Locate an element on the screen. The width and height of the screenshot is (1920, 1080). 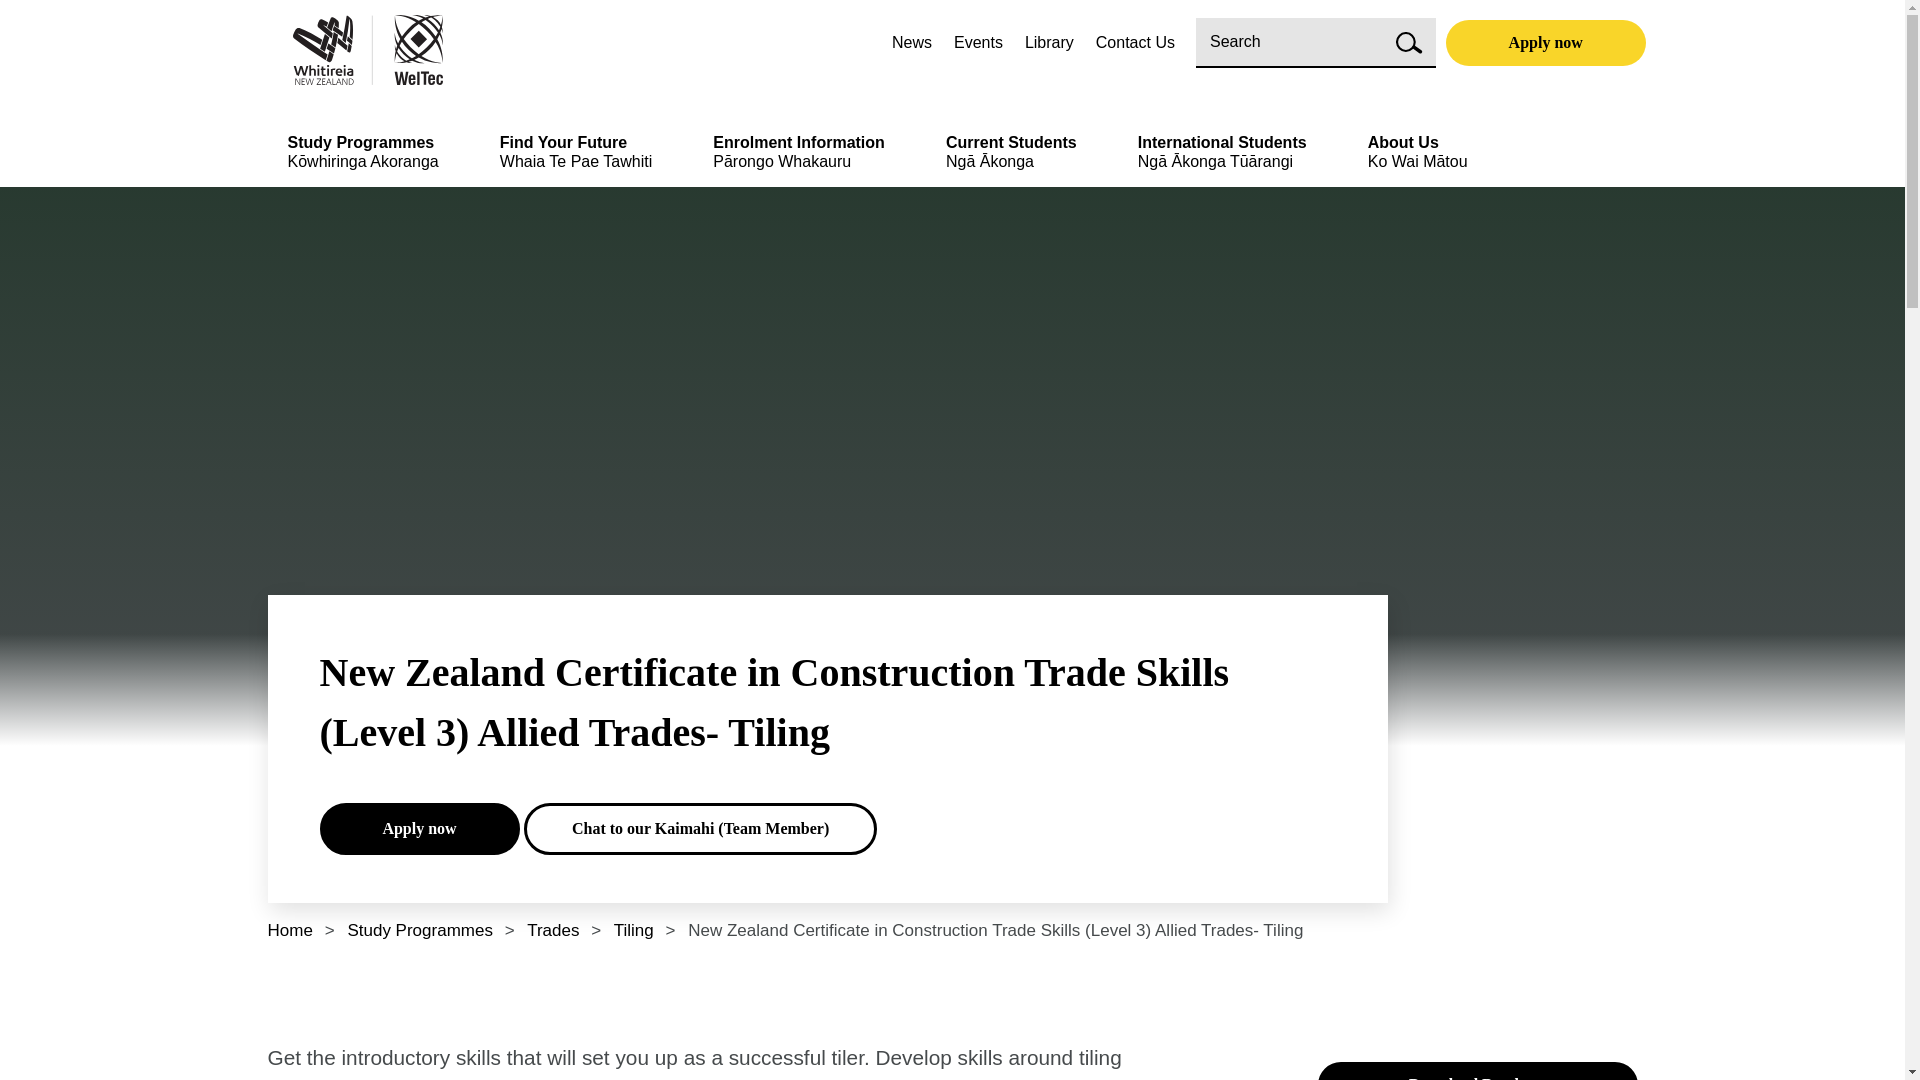
News is located at coordinates (912, 42).